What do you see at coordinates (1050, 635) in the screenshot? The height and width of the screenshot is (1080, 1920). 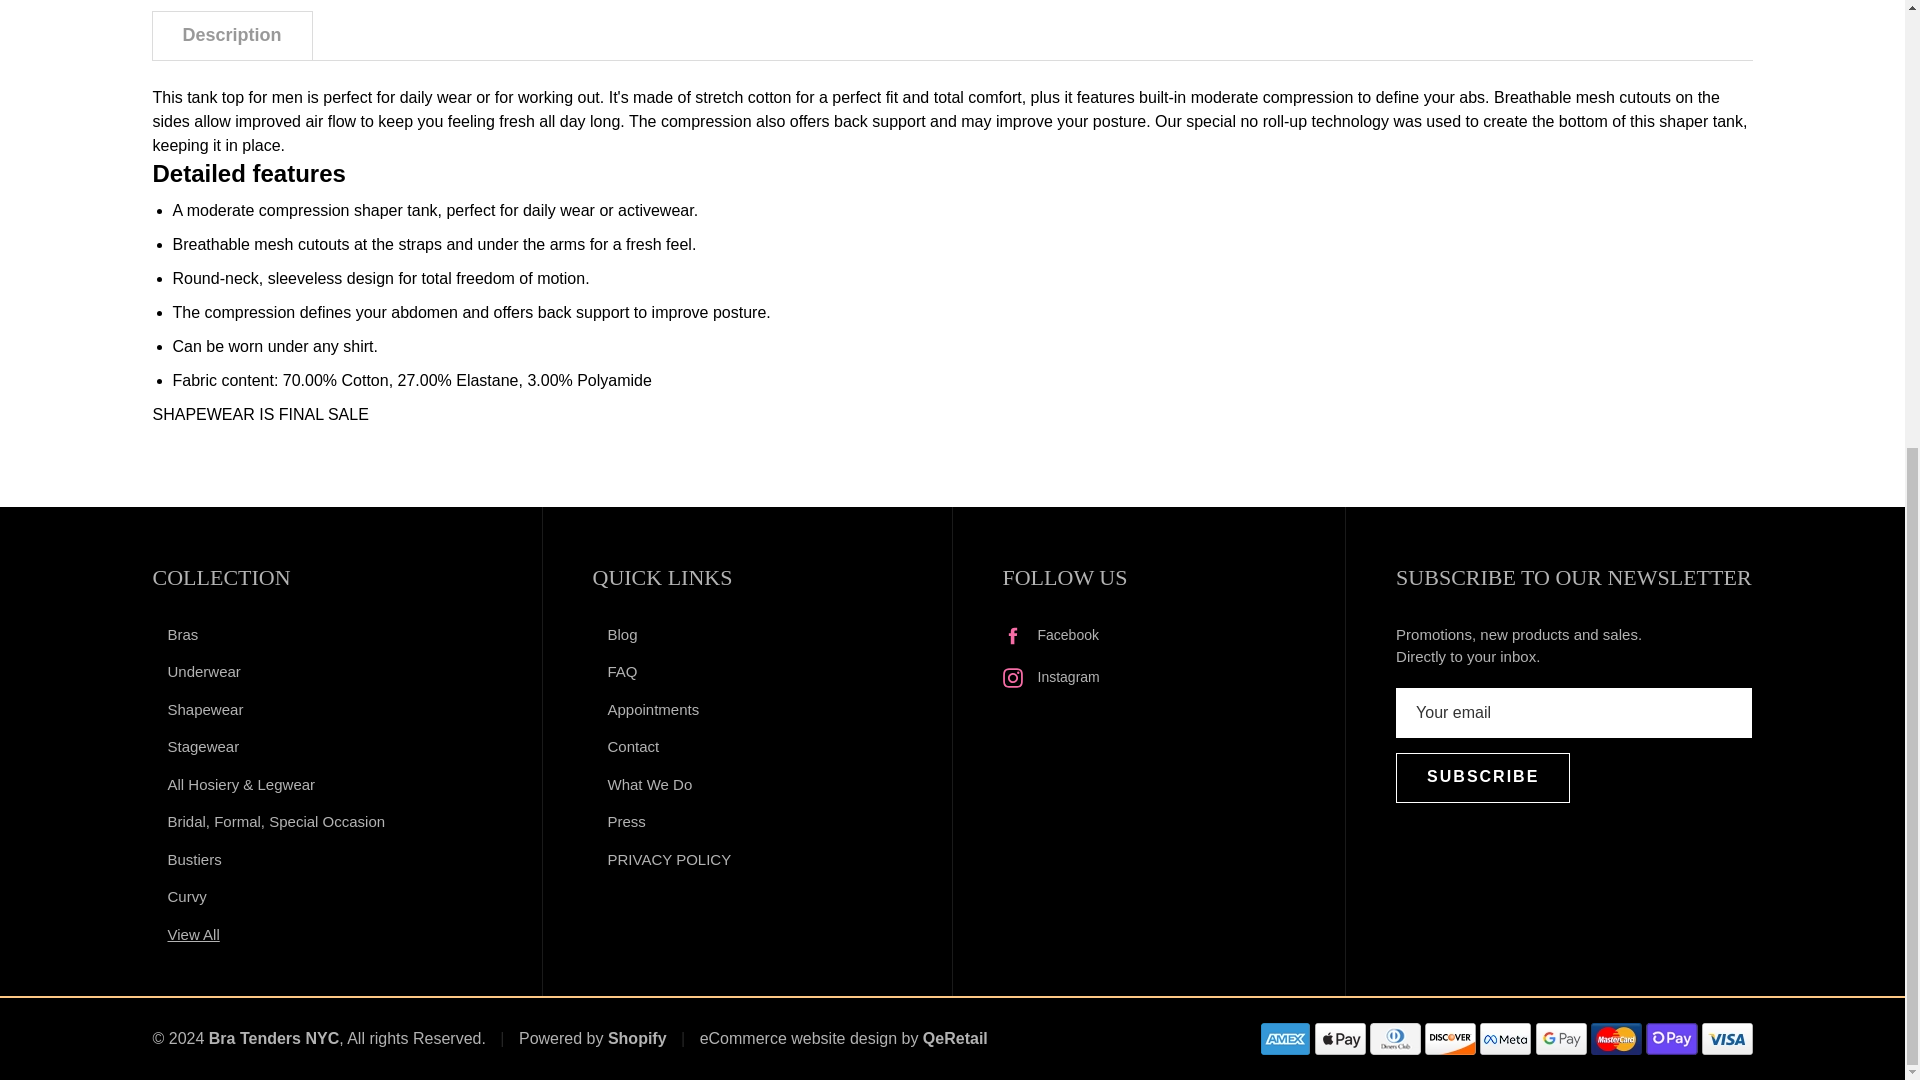 I see `Bra Tenders NYC on Facebook` at bounding box center [1050, 635].